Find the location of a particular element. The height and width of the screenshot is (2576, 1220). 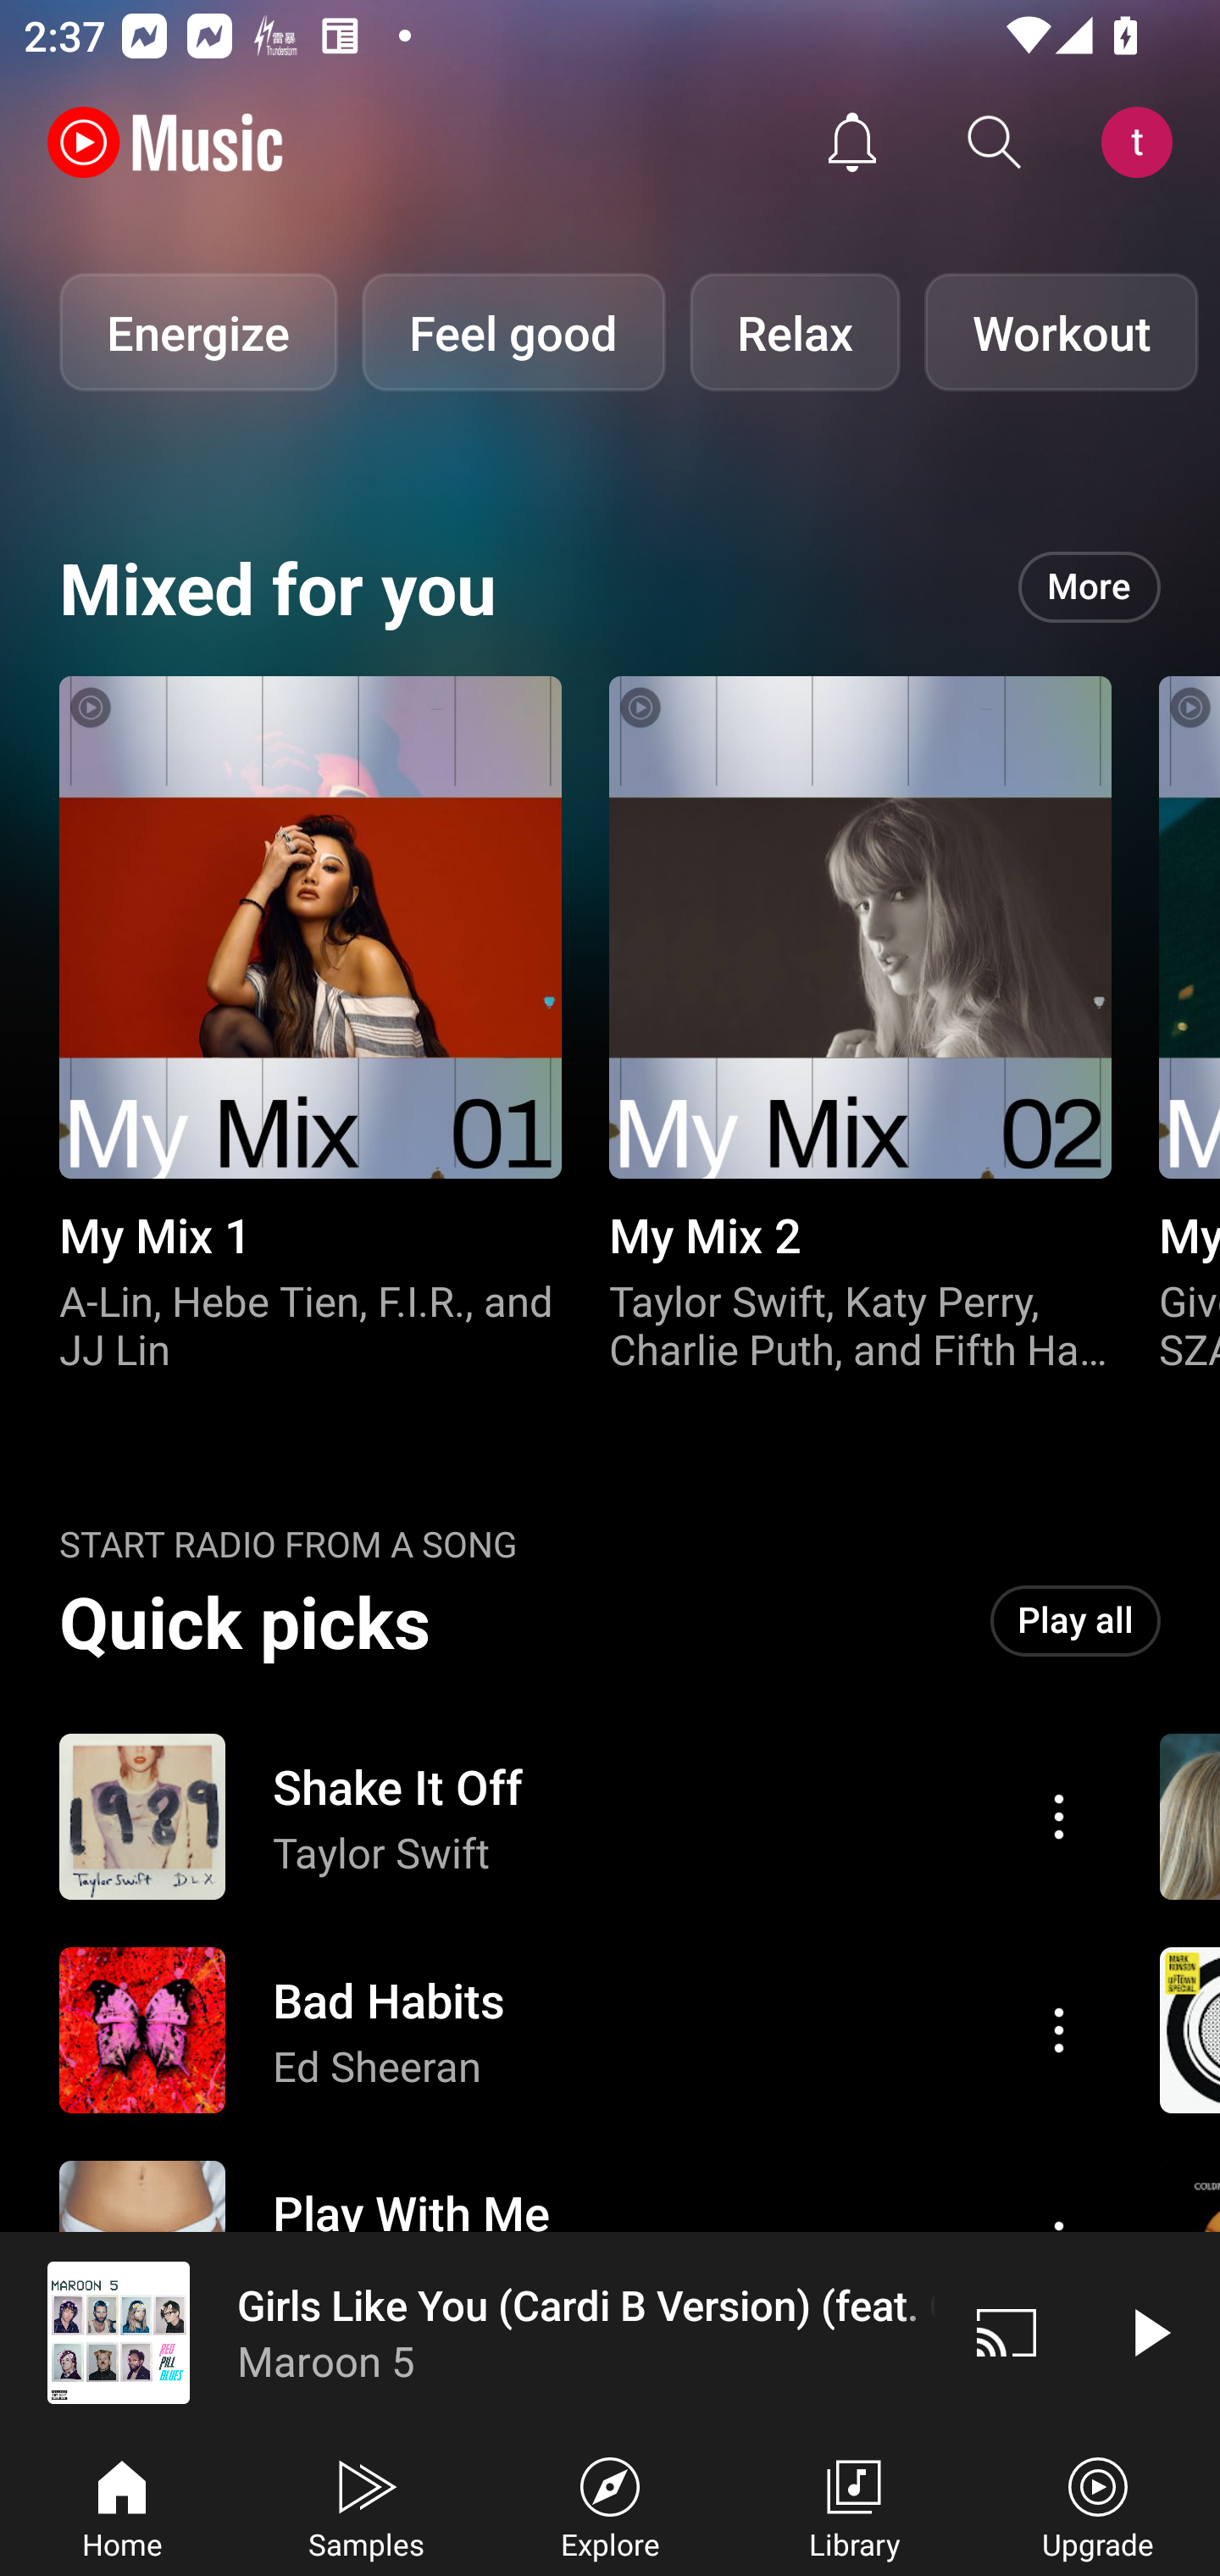

Action menu is located at coordinates (574, 2030).